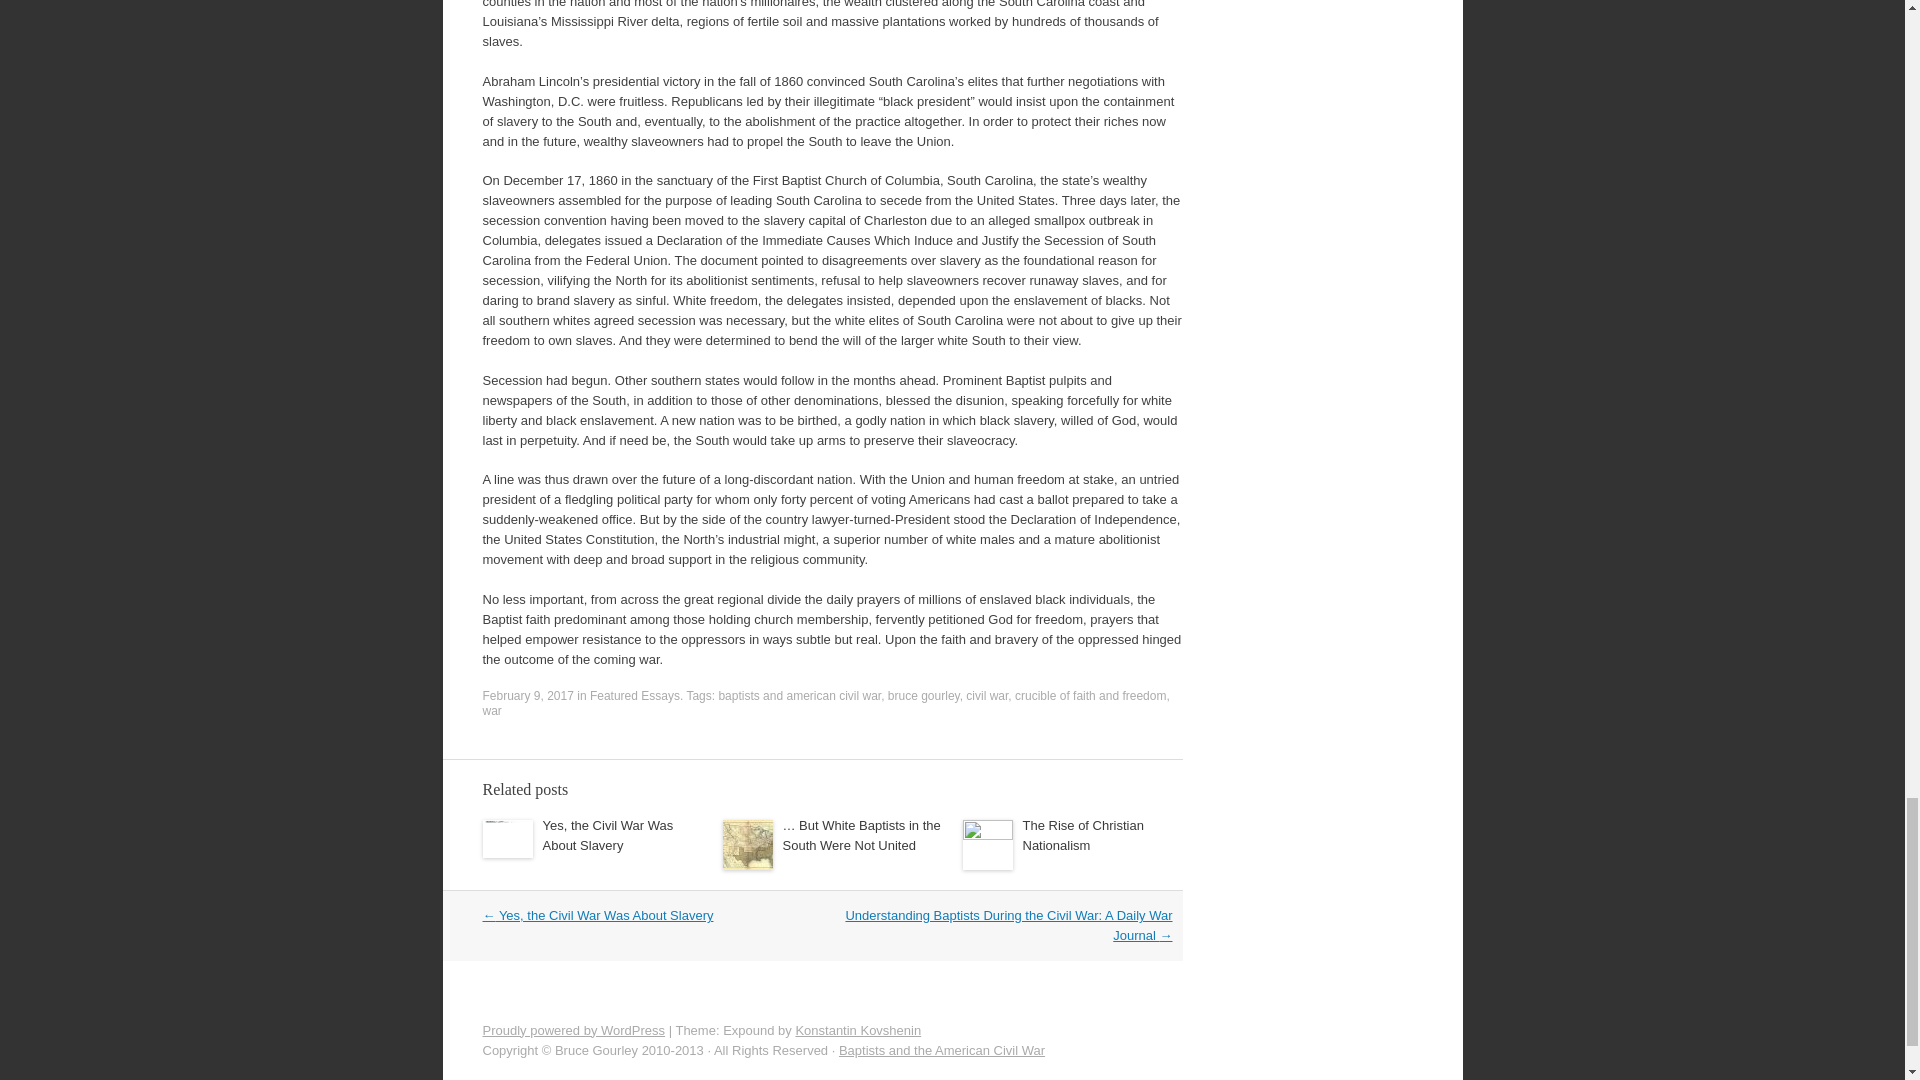  Describe the element at coordinates (607, 835) in the screenshot. I see `Yes, the Civil War Was About Slavery` at that location.